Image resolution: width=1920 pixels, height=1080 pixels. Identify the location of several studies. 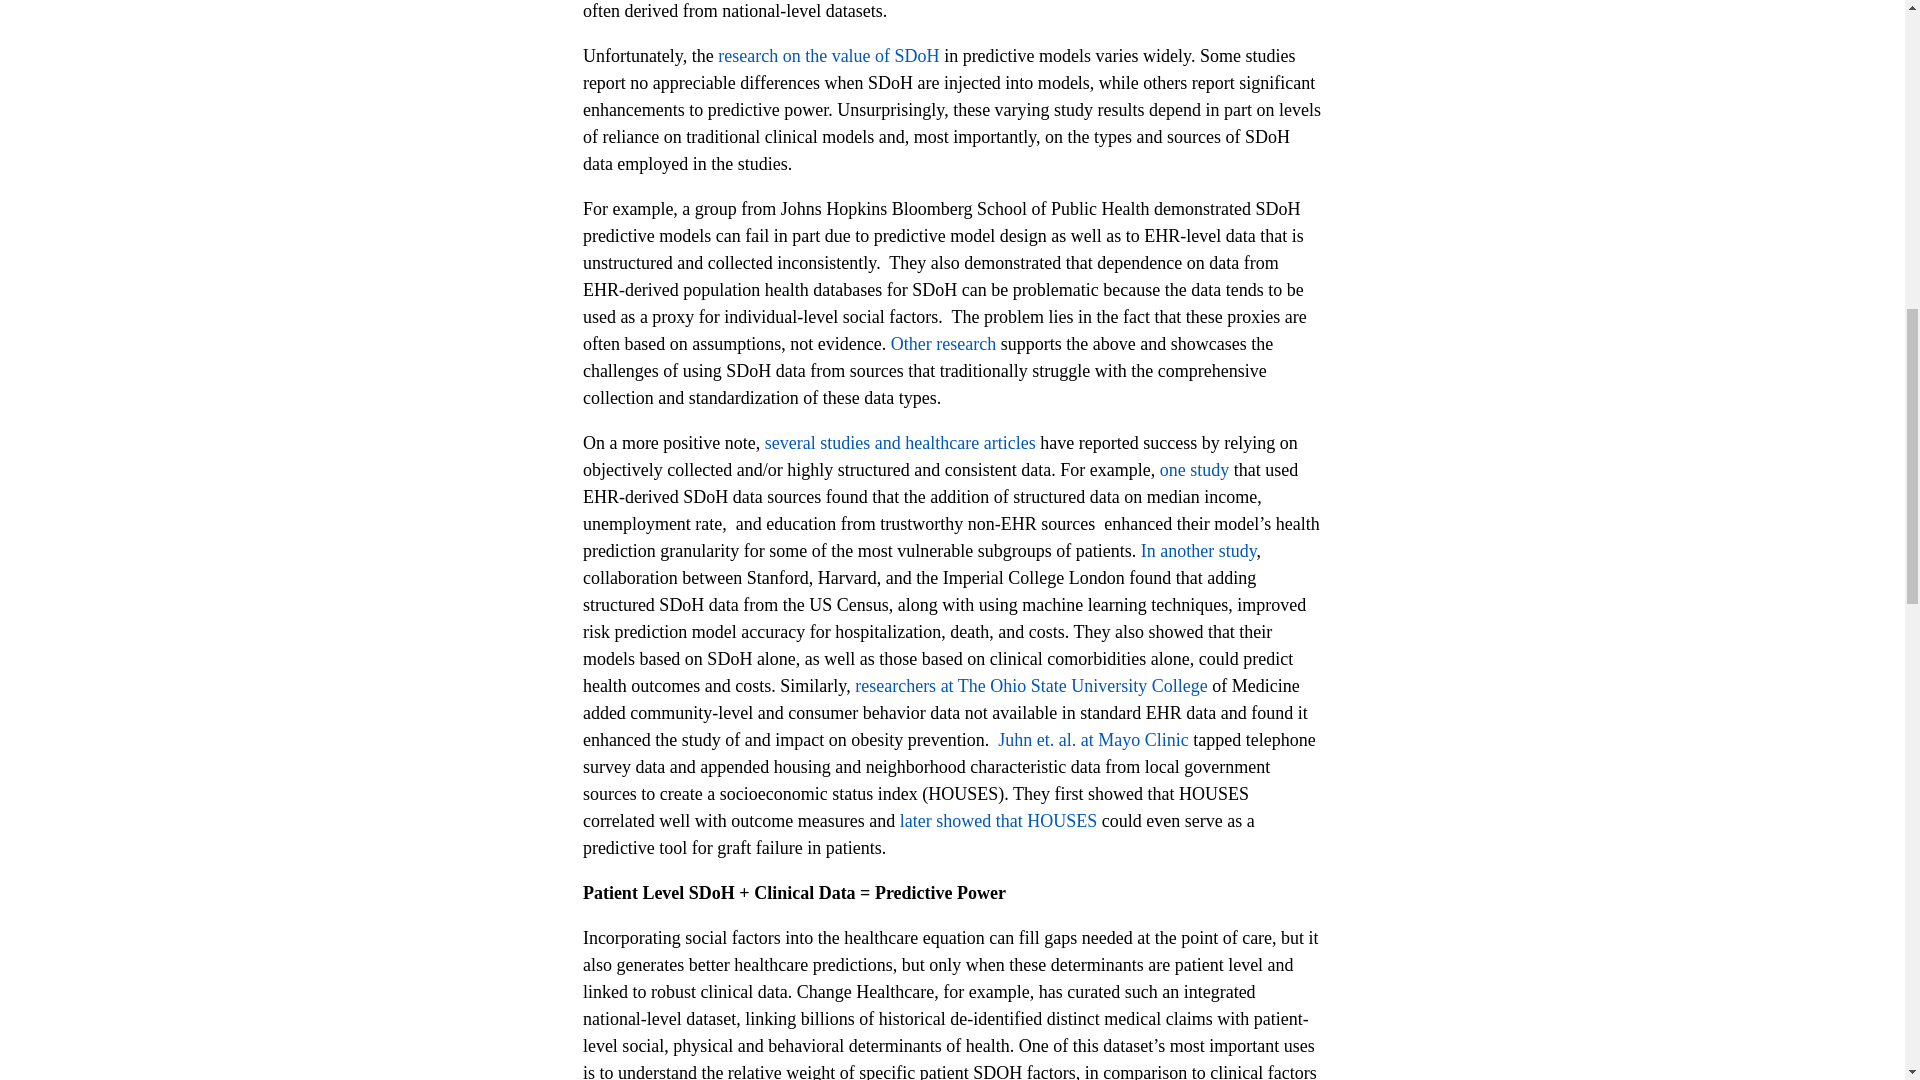
(816, 442).